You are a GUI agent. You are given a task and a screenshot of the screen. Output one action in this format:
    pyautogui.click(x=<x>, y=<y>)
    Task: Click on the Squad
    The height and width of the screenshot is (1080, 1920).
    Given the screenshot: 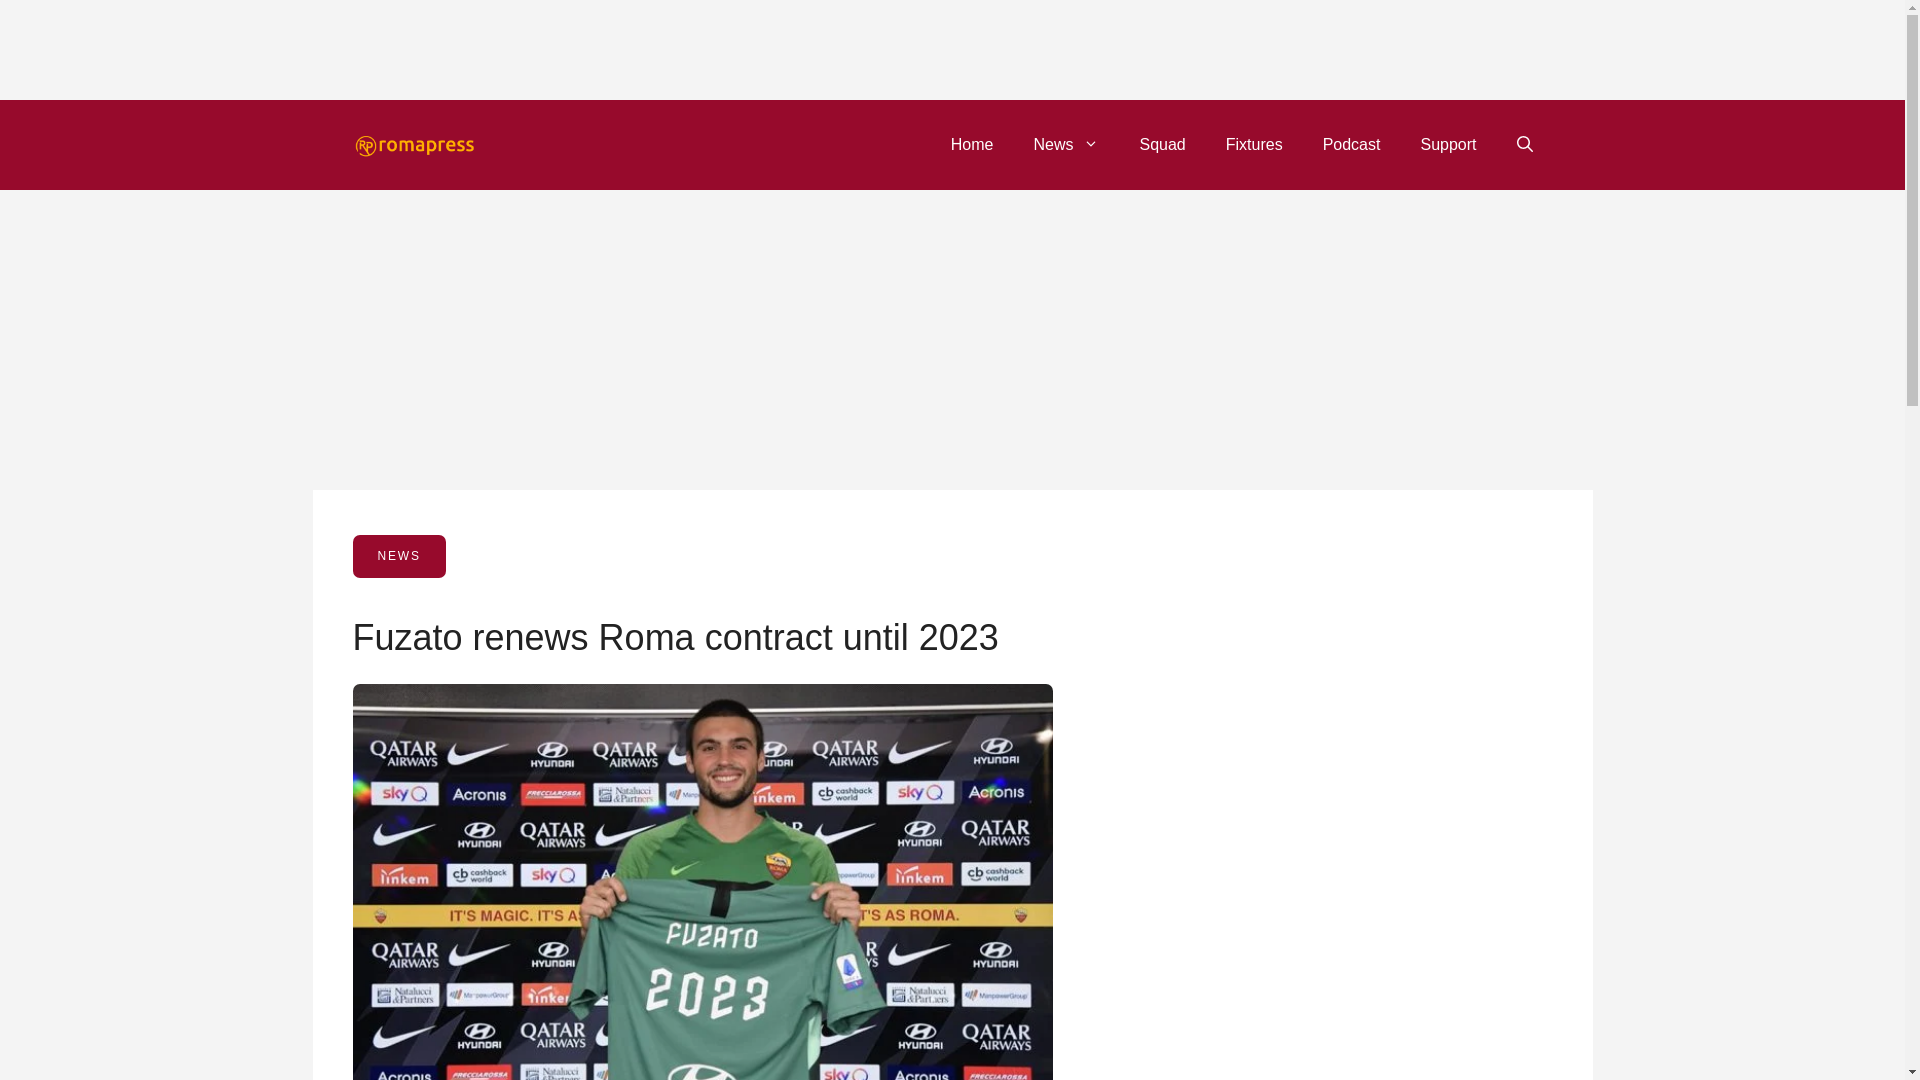 What is the action you would take?
    pyautogui.click(x=1162, y=144)
    